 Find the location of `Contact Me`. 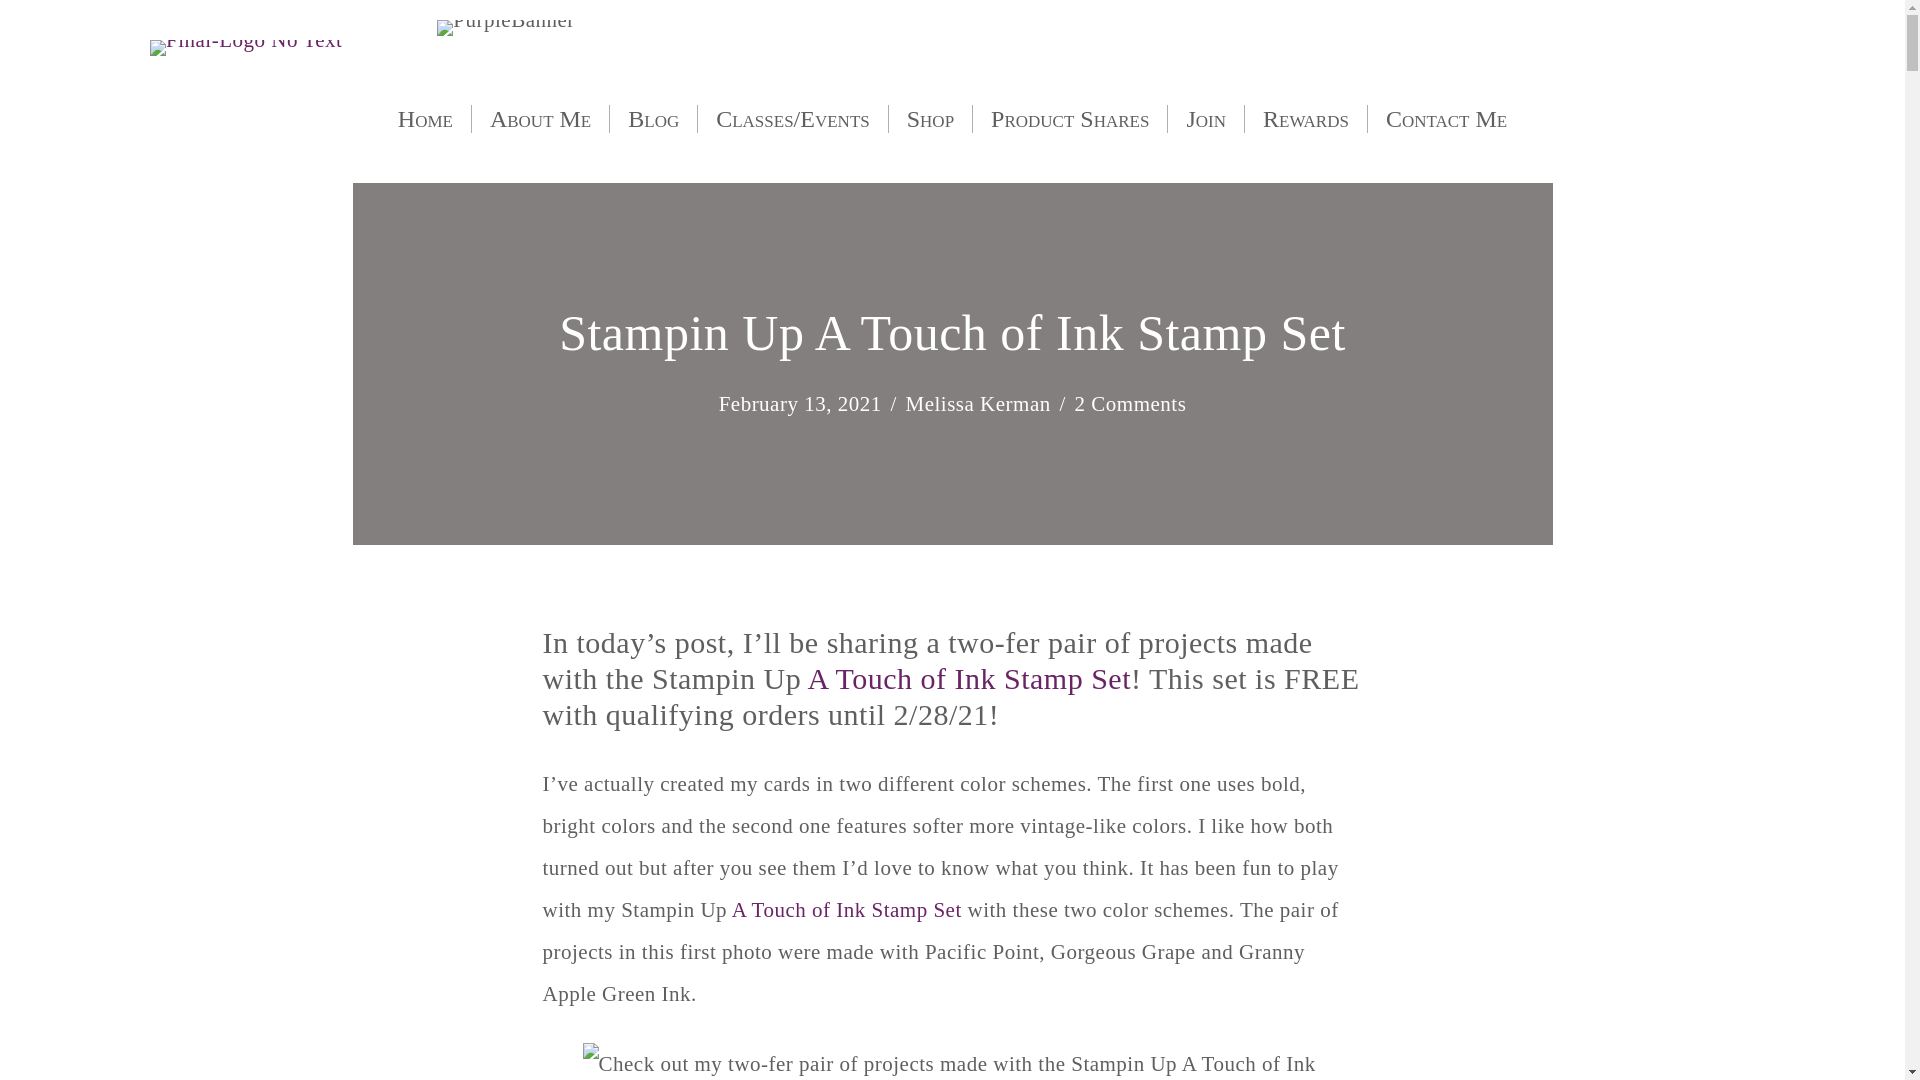

Contact Me is located at coordinates (1446, 118).